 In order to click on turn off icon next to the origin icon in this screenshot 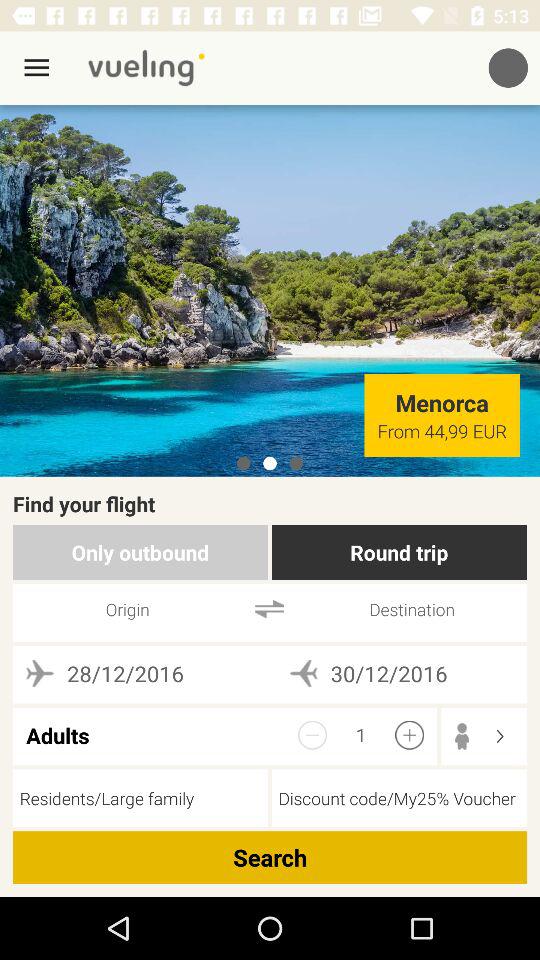, I will do `click(270, 608)`.